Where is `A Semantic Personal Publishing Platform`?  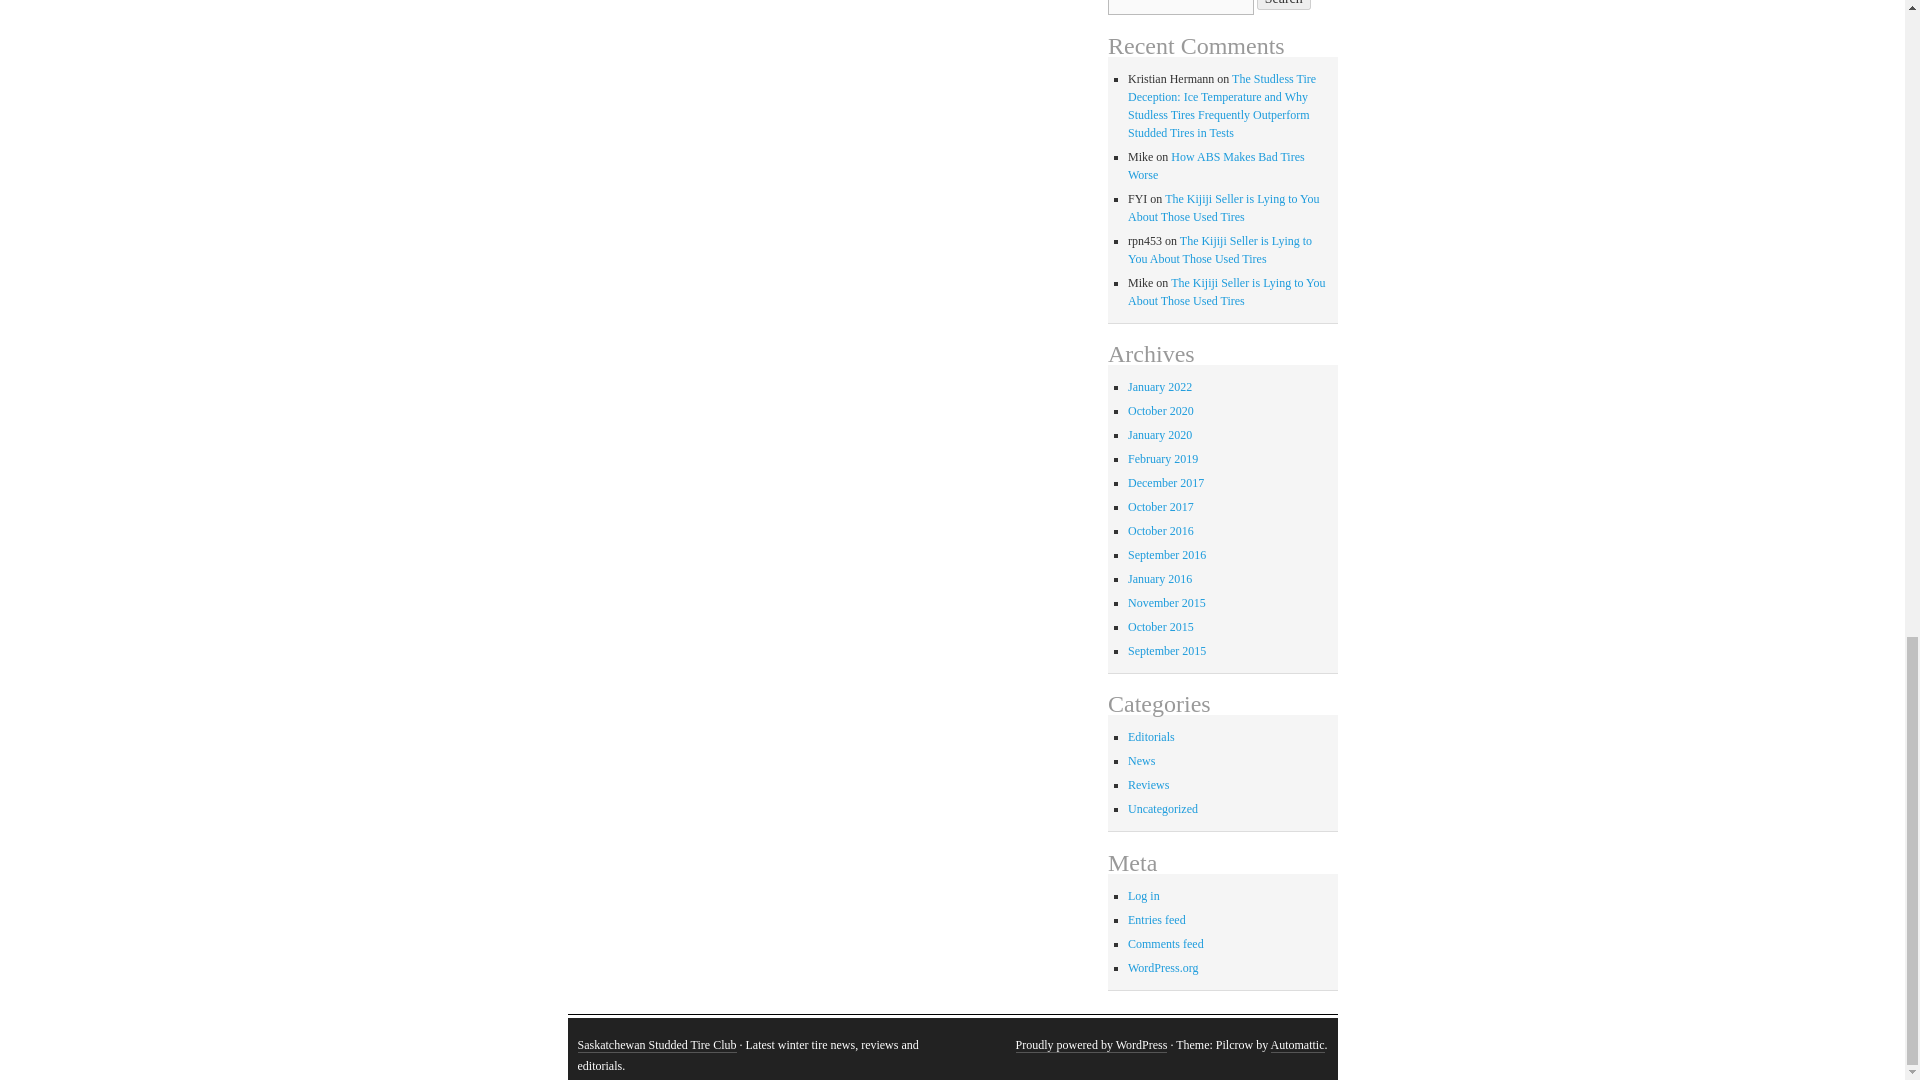
A Semantic Personal Publishing Platform is located at coordinates (1091, 1045).